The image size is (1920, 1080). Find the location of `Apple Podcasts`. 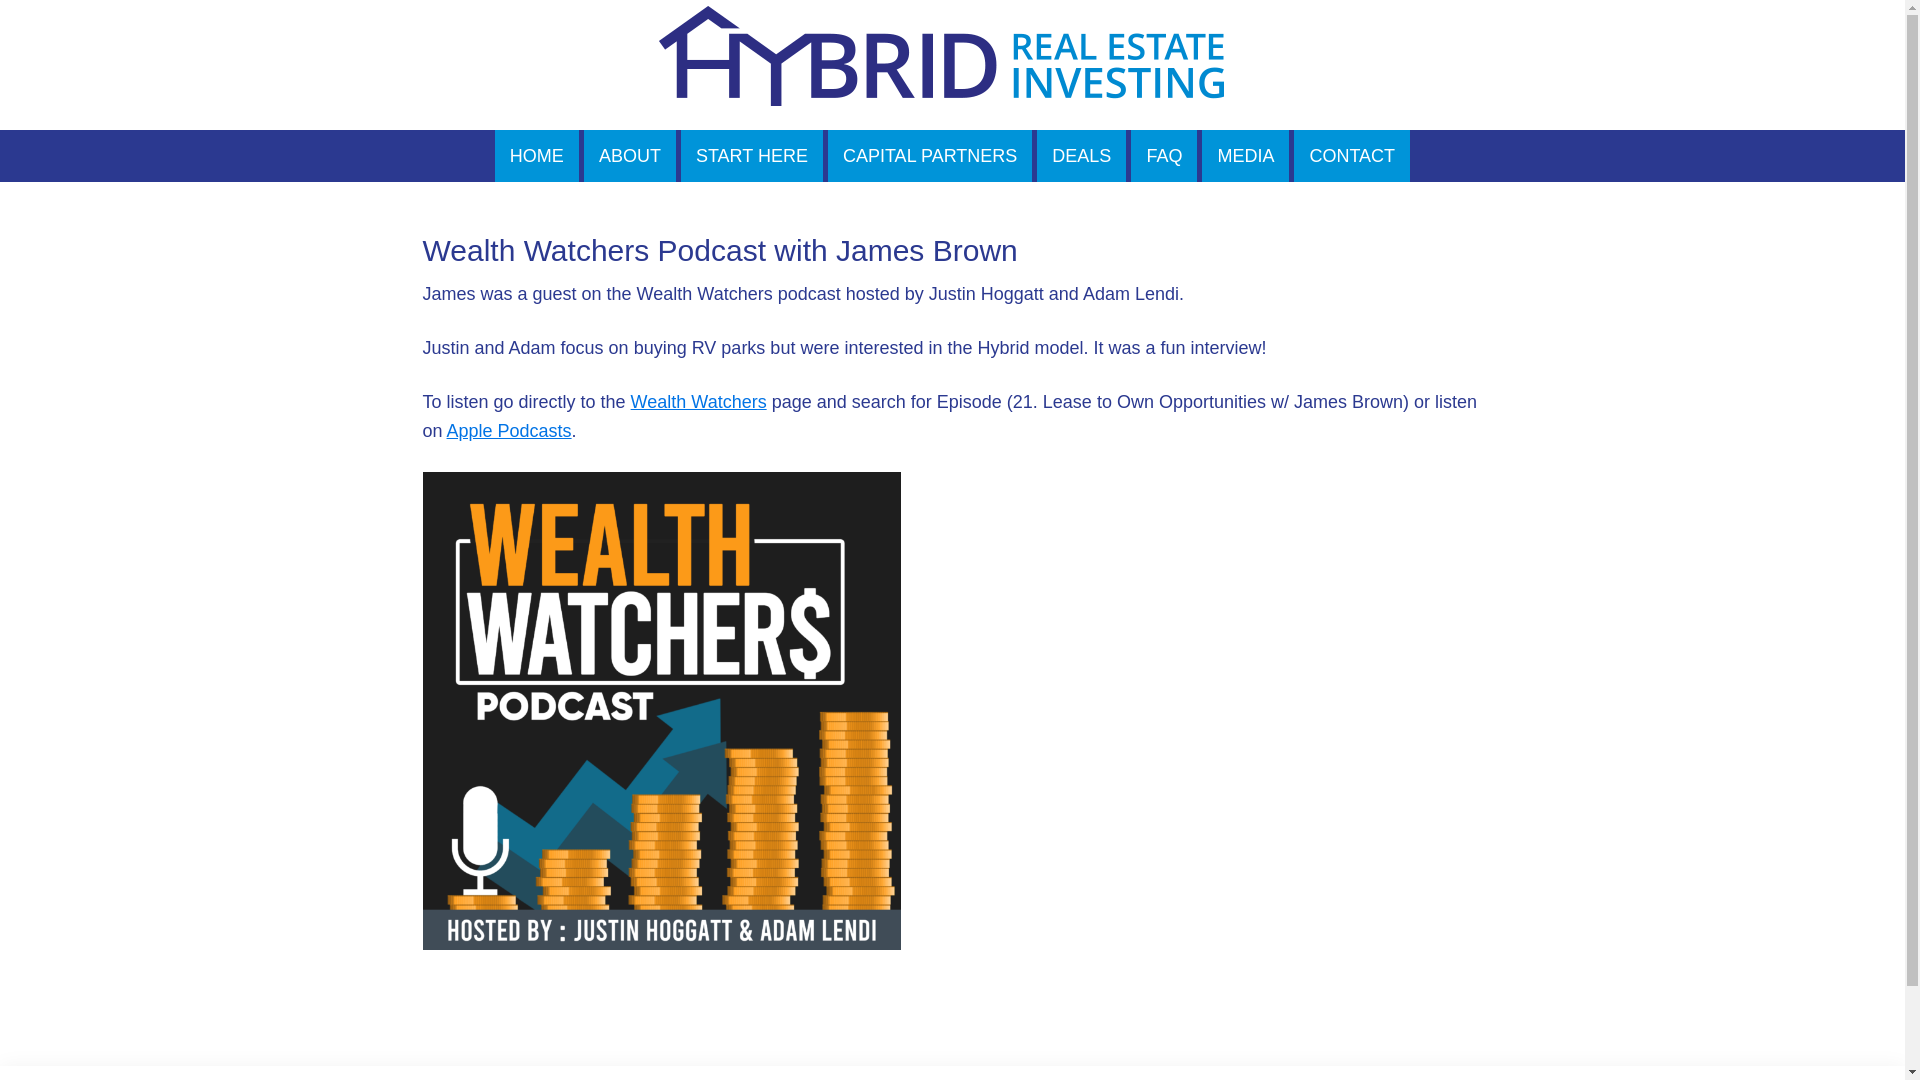

Apple Podcasts is located at coordinates (510, 430).